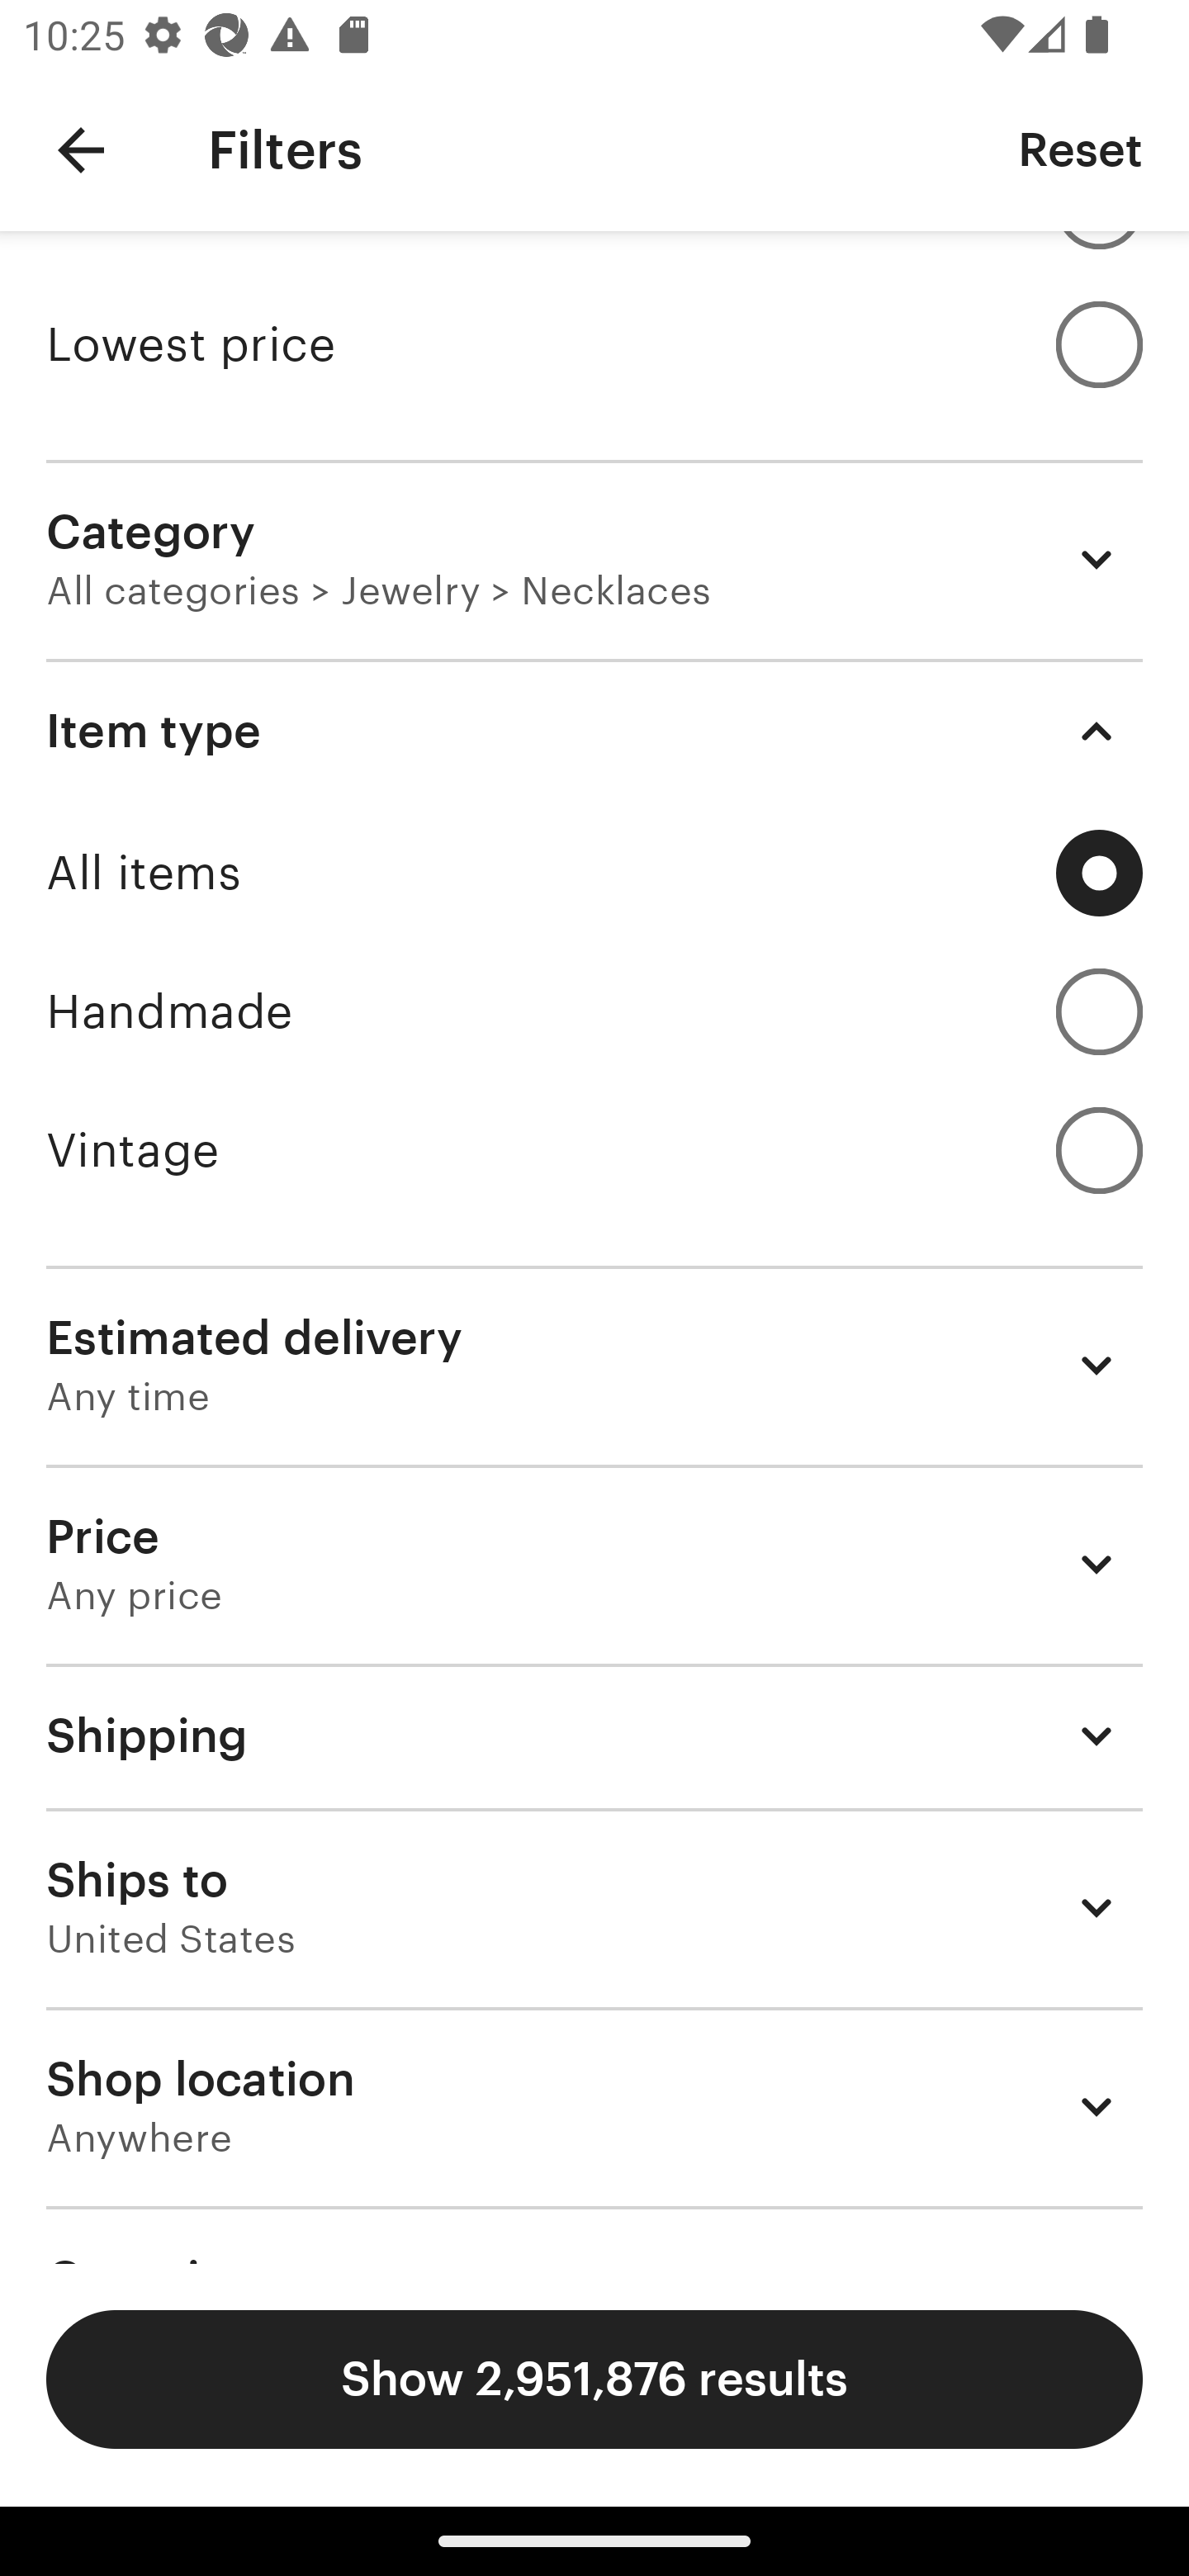 Image resolution: width=1189 pixels, height=2576 pixels. What do you see at coordinates (594, 345) in the screenshot?
I see `Lowest price` at bounding box center [594, 345].